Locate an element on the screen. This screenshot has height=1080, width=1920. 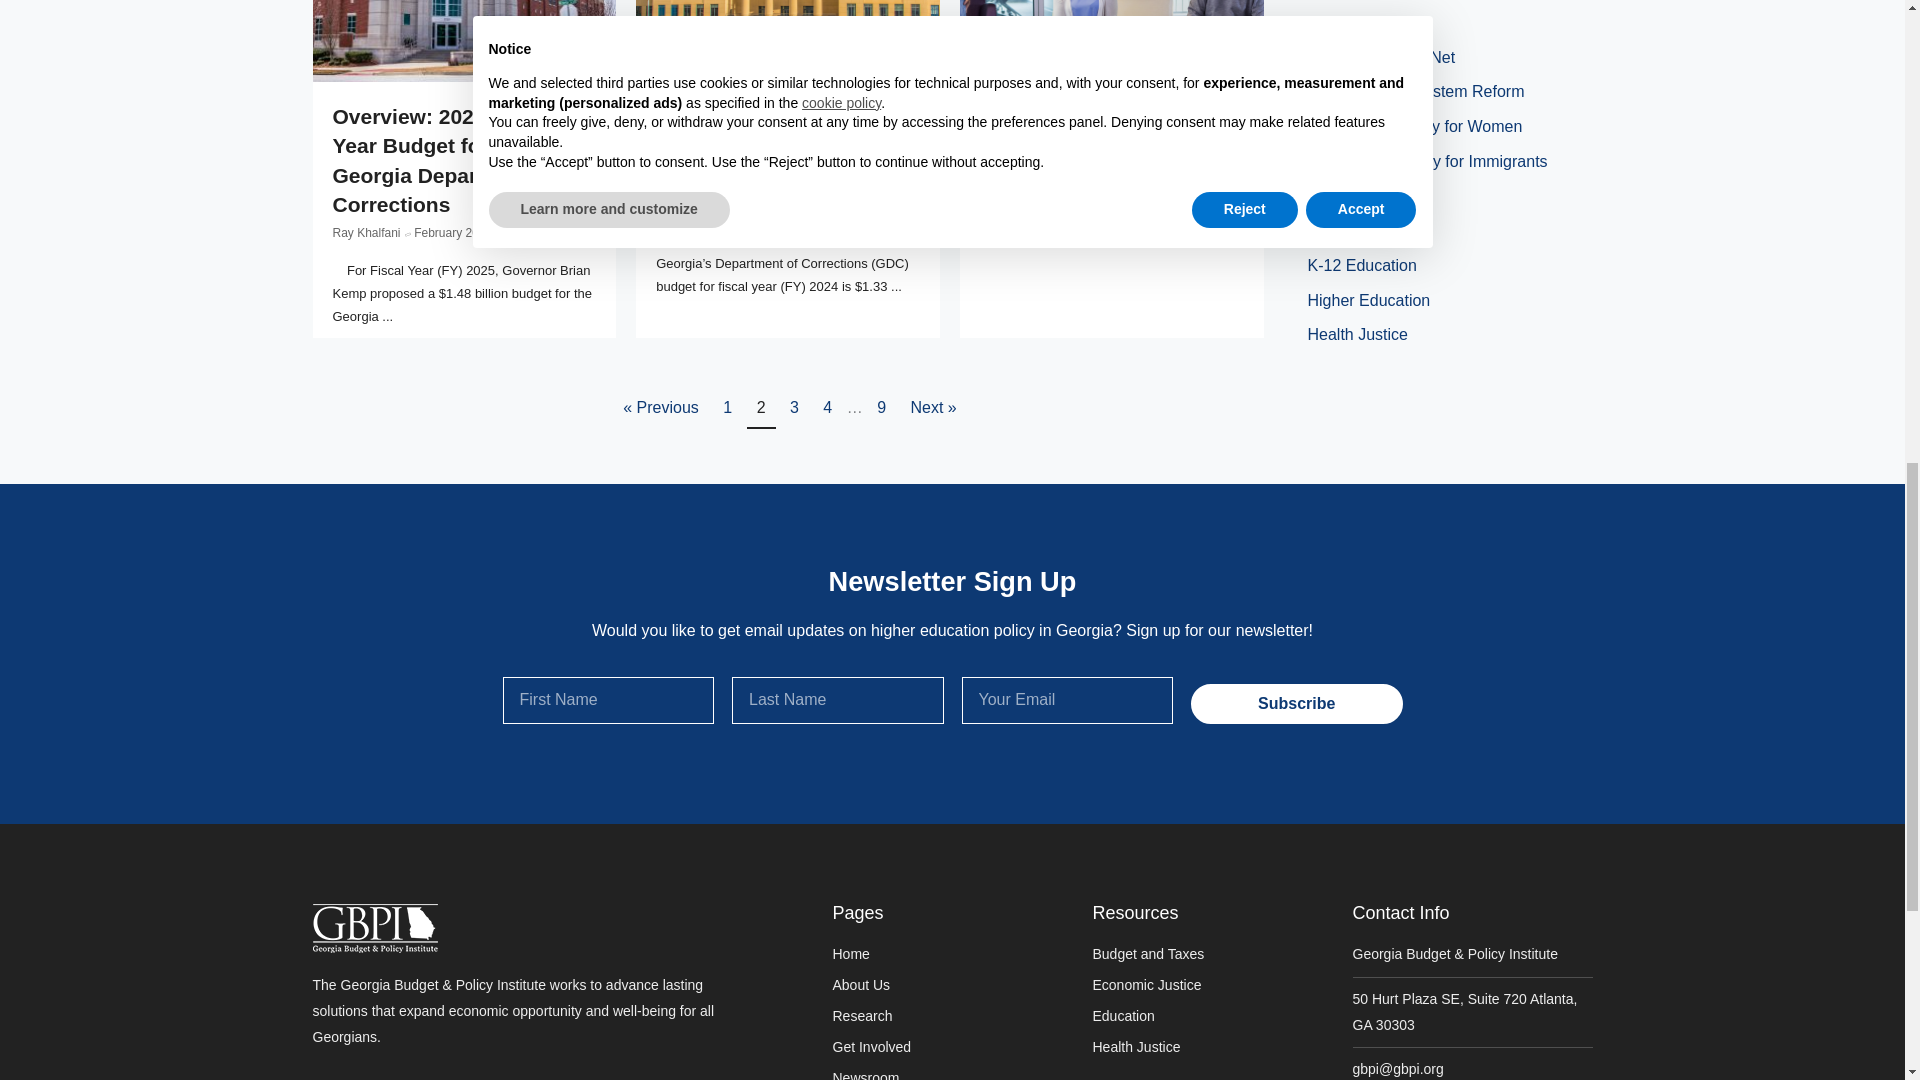
sine die blog 2023 is located at coordinates (1112, 40).